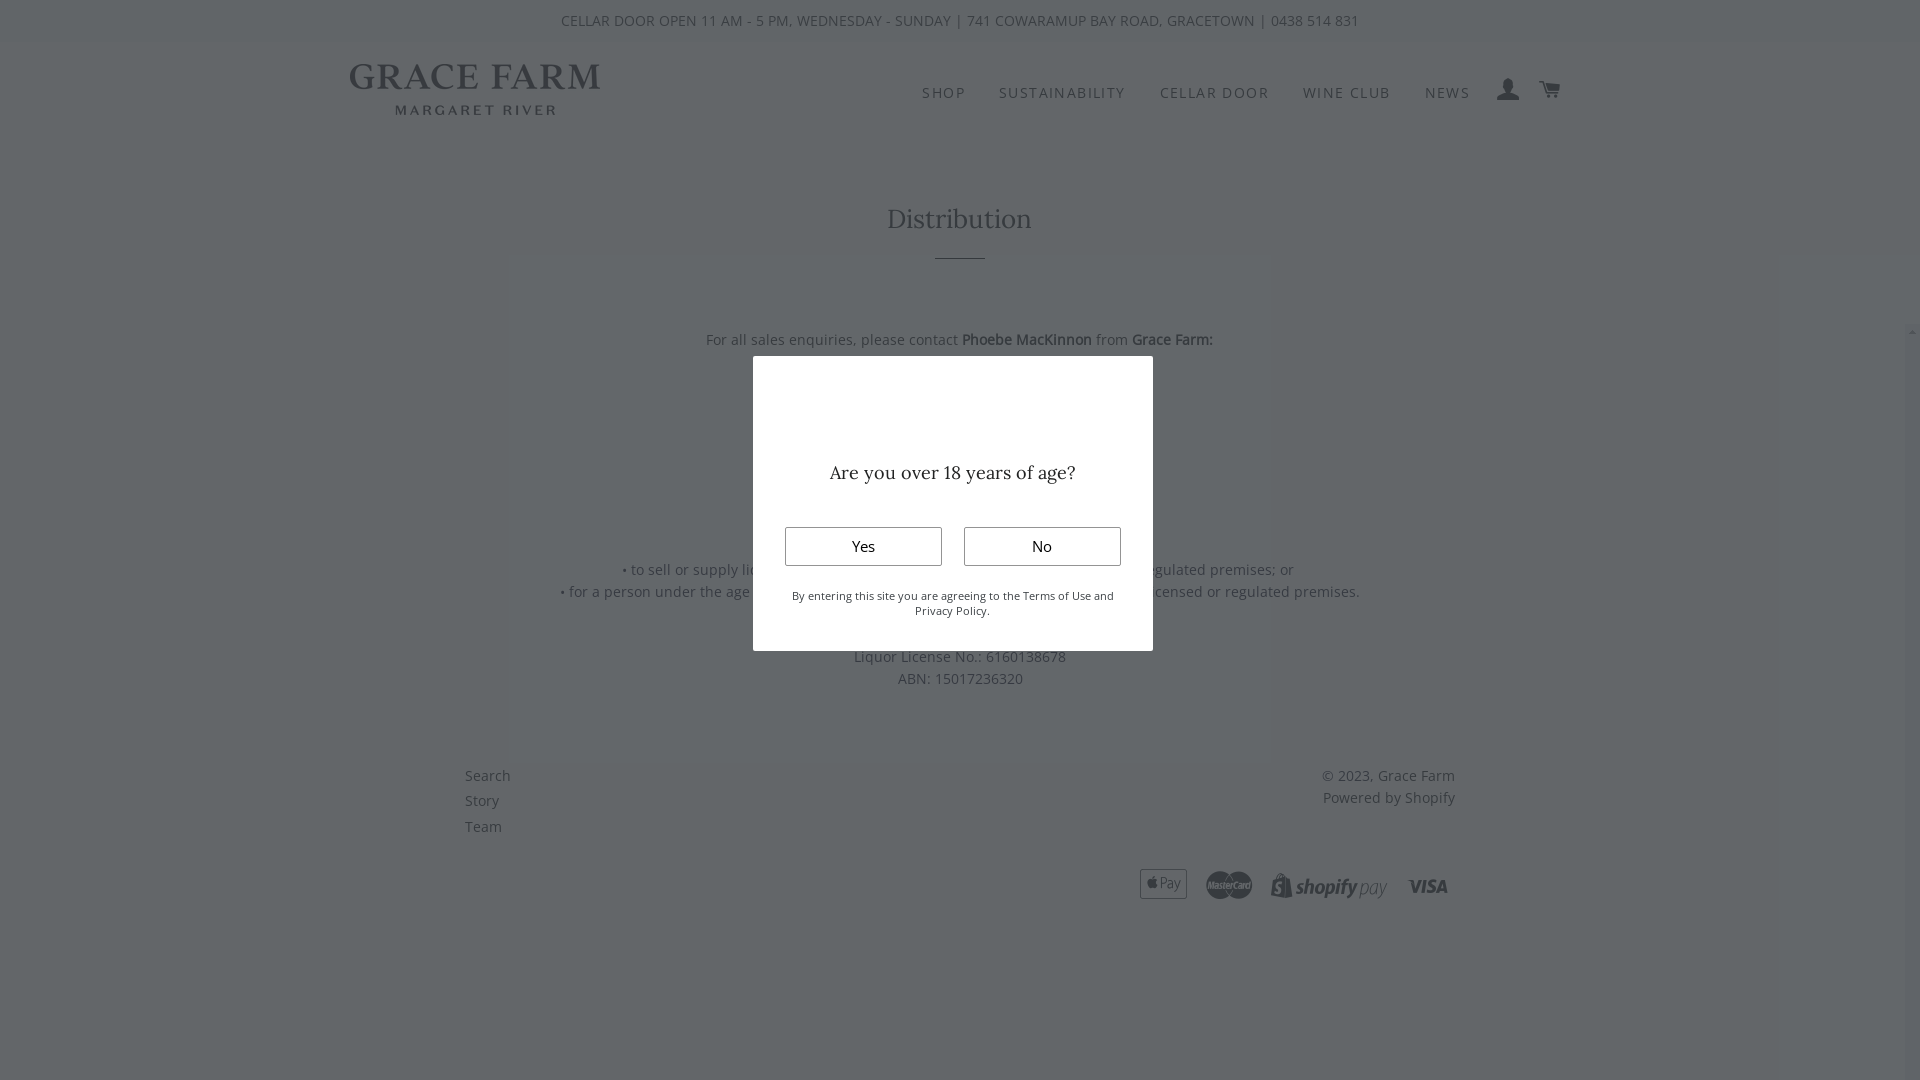  What do you see at coordinates (1551, 89) in the screenshot?
I see `Cart` at bounding box center [1551, 89].